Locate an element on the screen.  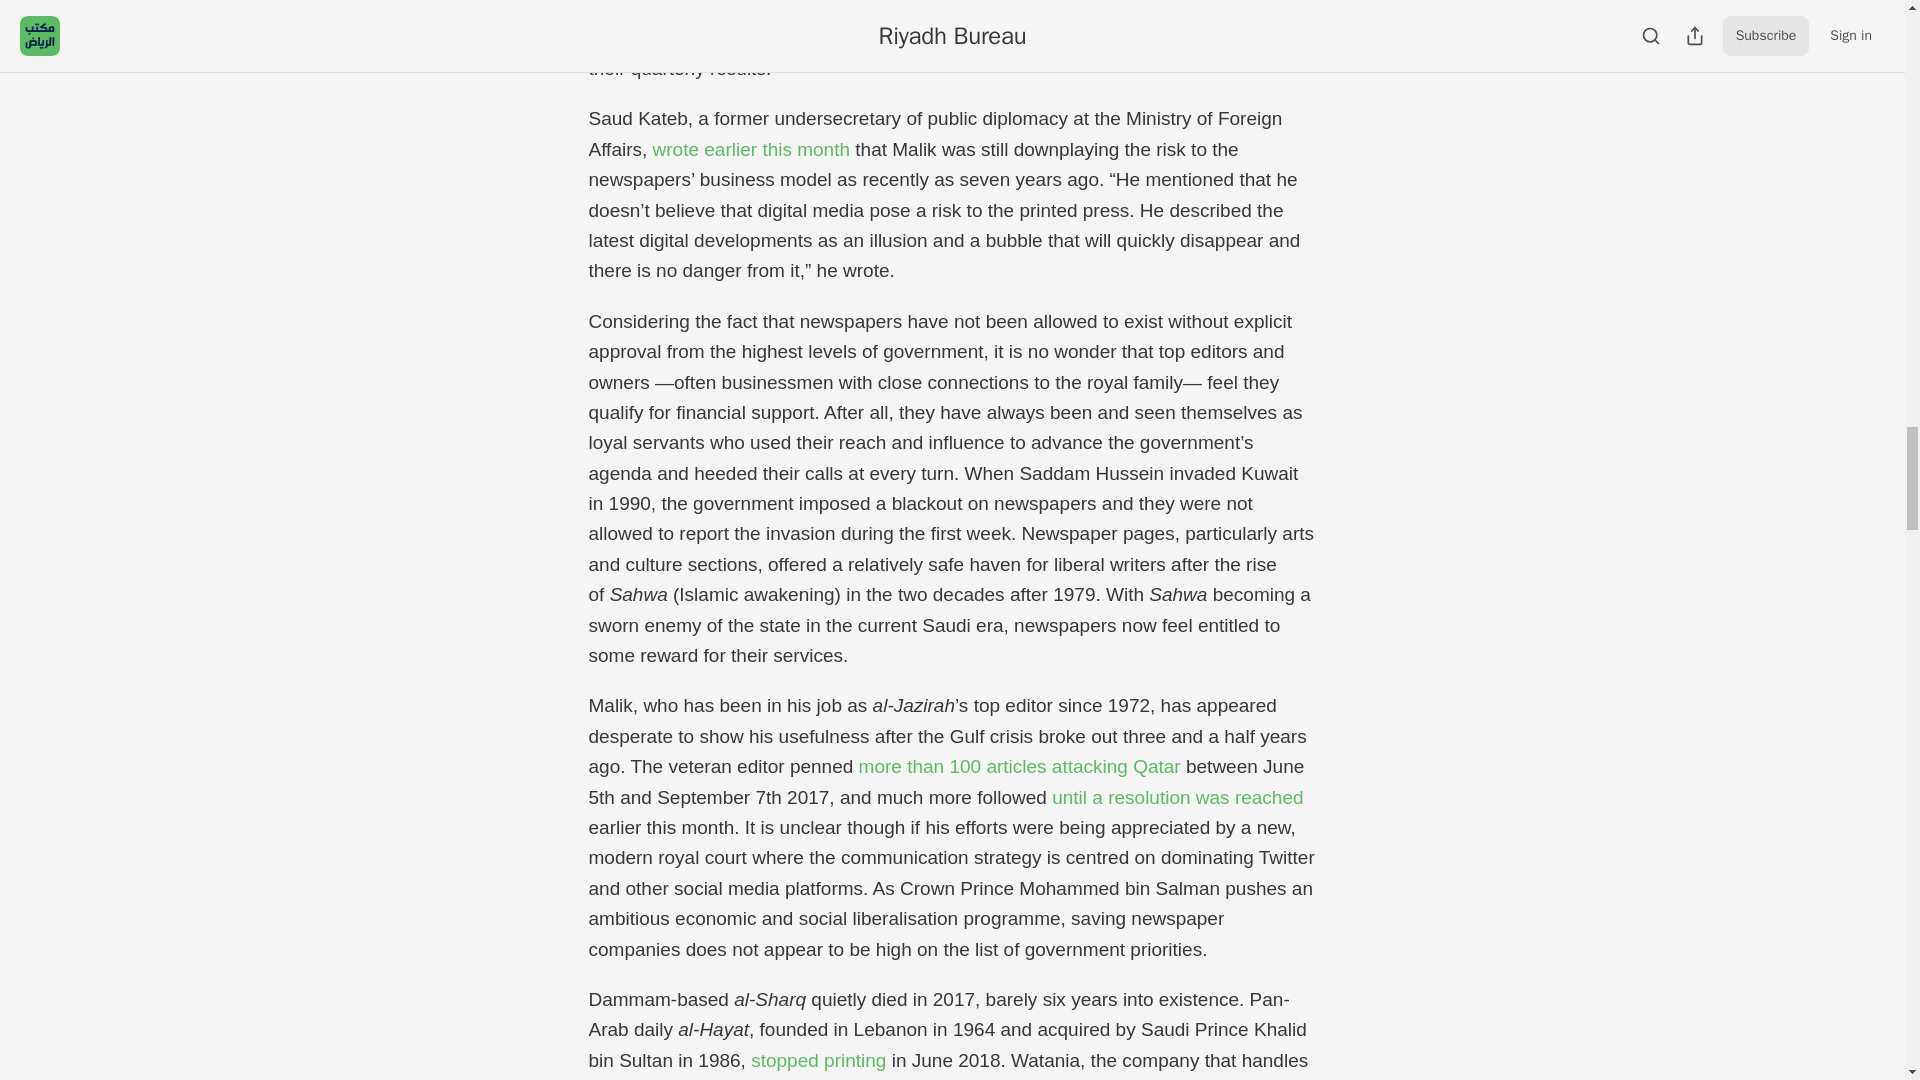
wrote earlier this month is located at coordinates (751, 149).